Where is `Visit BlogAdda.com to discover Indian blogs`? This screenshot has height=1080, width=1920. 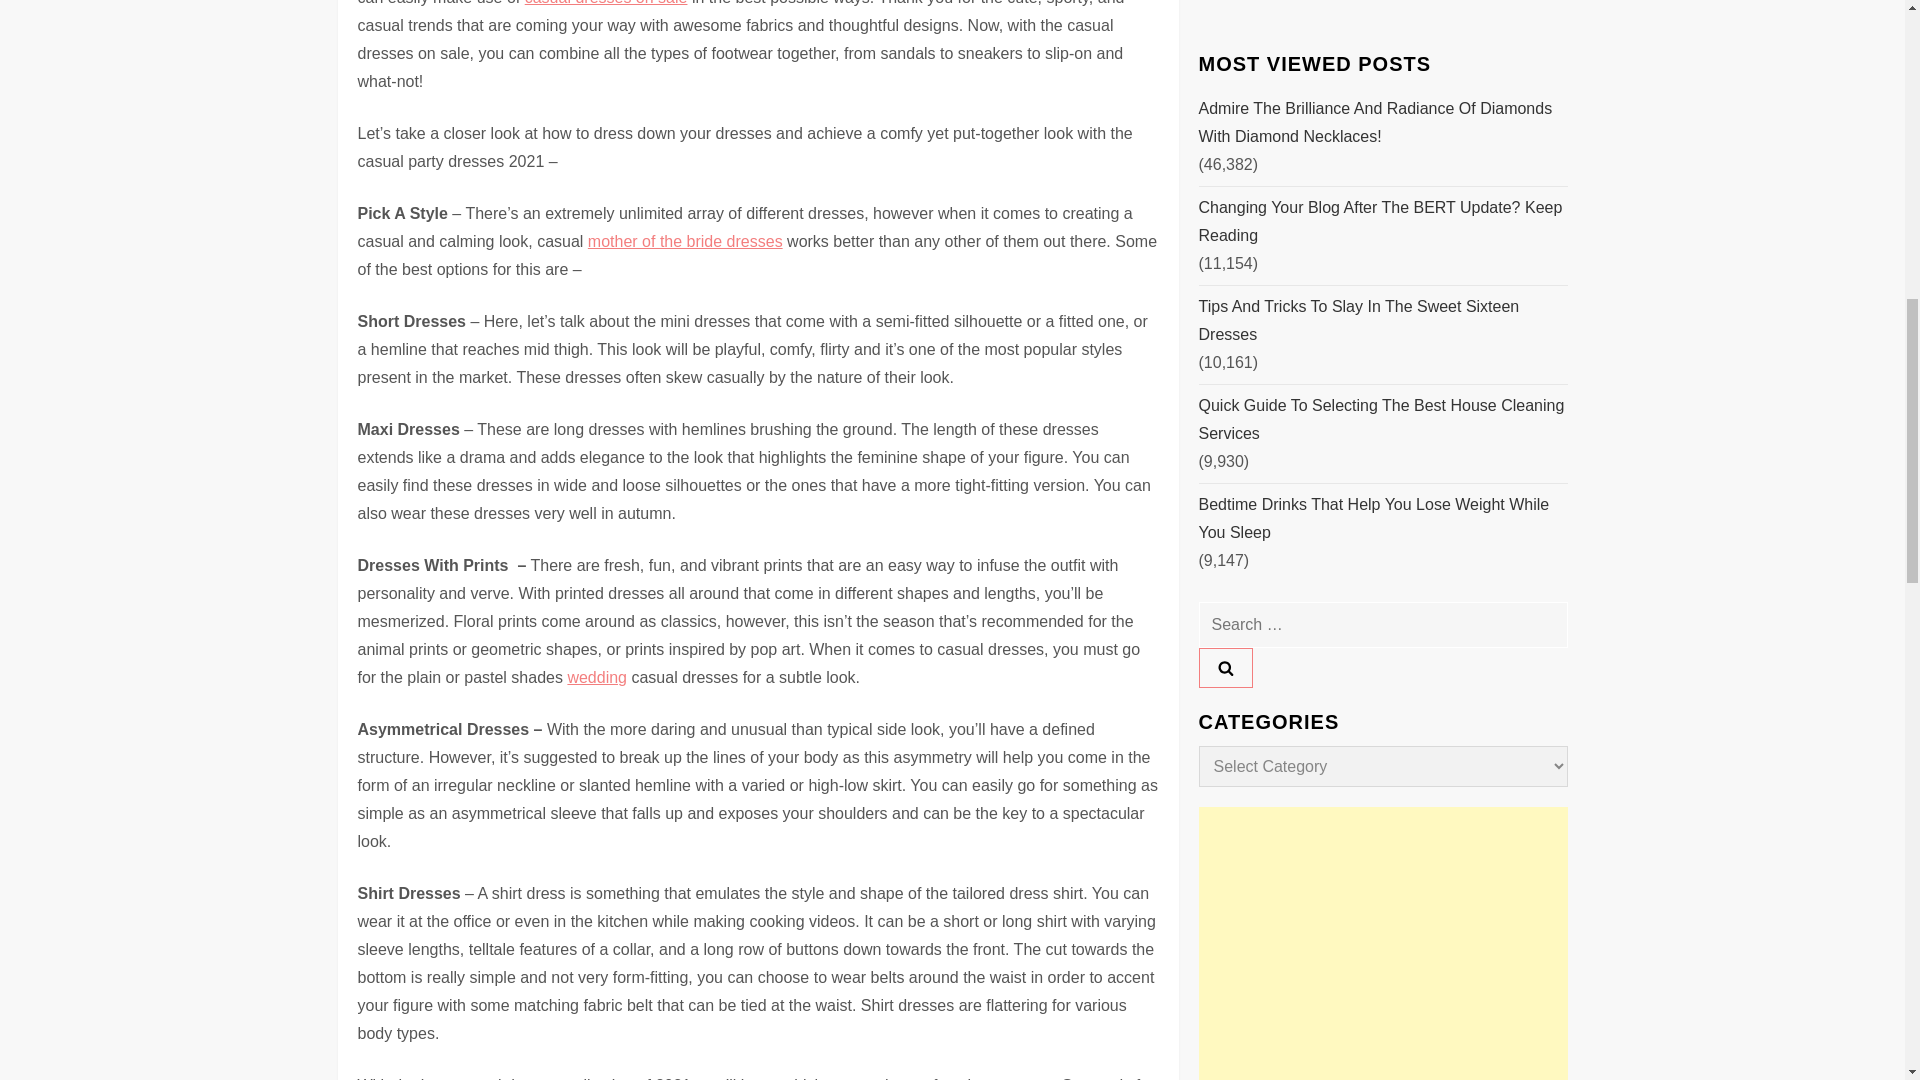
Visit BlogAdda.com to discover Indian blogs is located at coordinates (1238, 349).